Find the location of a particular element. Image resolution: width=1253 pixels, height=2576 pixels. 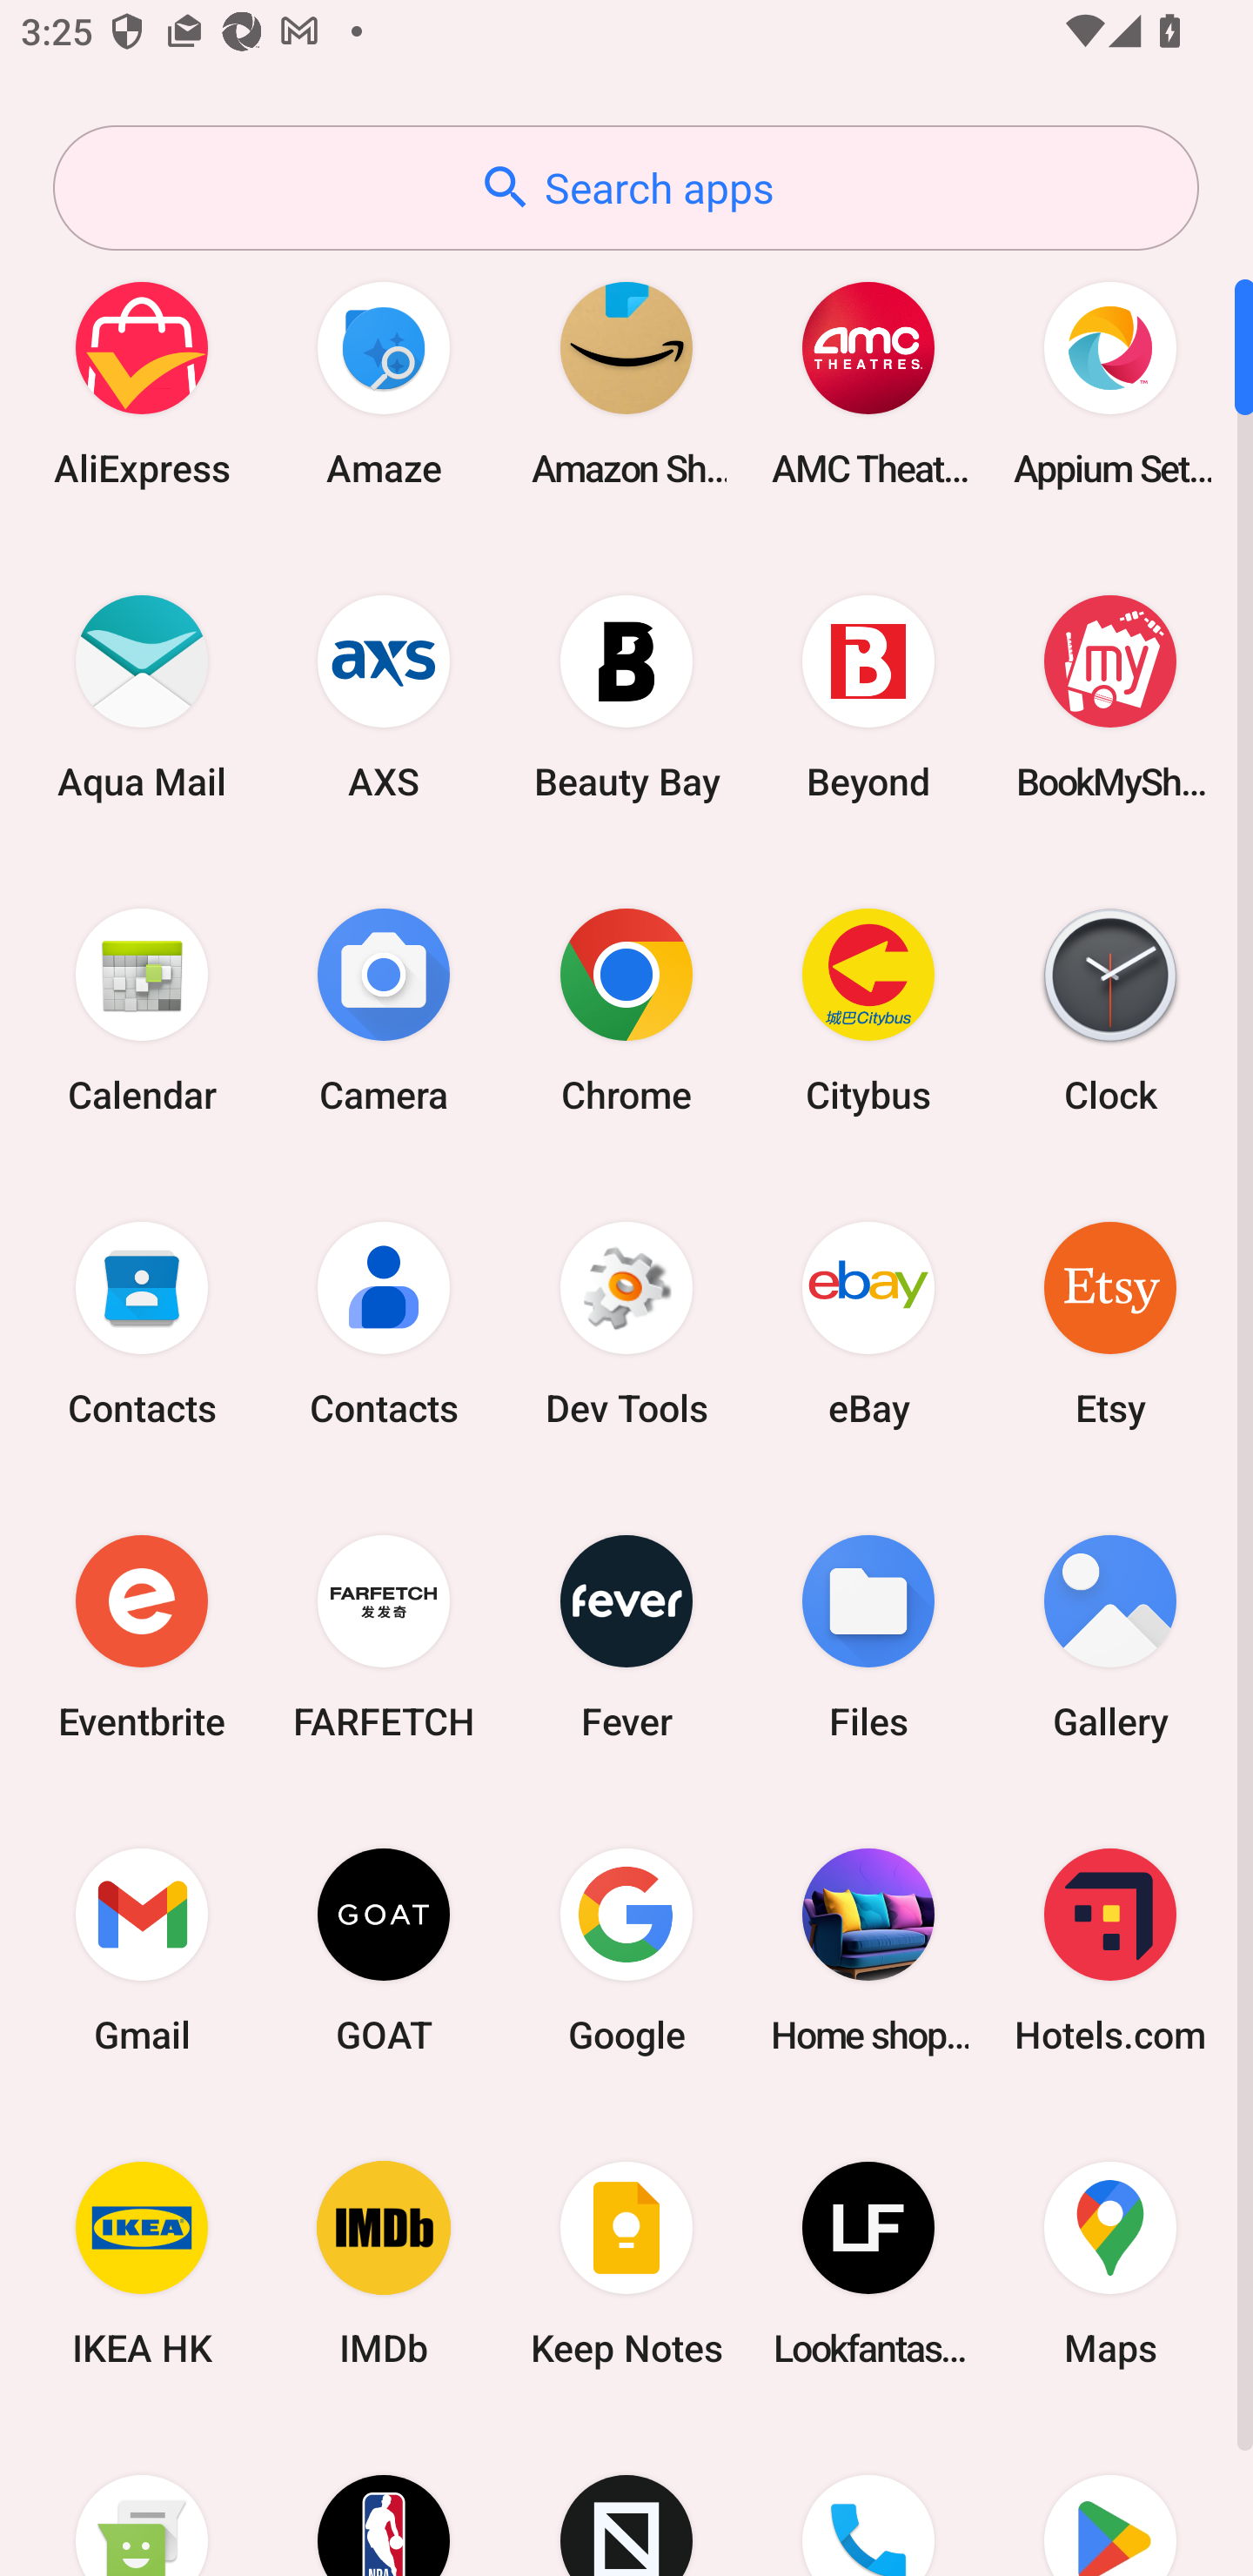

Fever is located at coordinates (626, 1636).